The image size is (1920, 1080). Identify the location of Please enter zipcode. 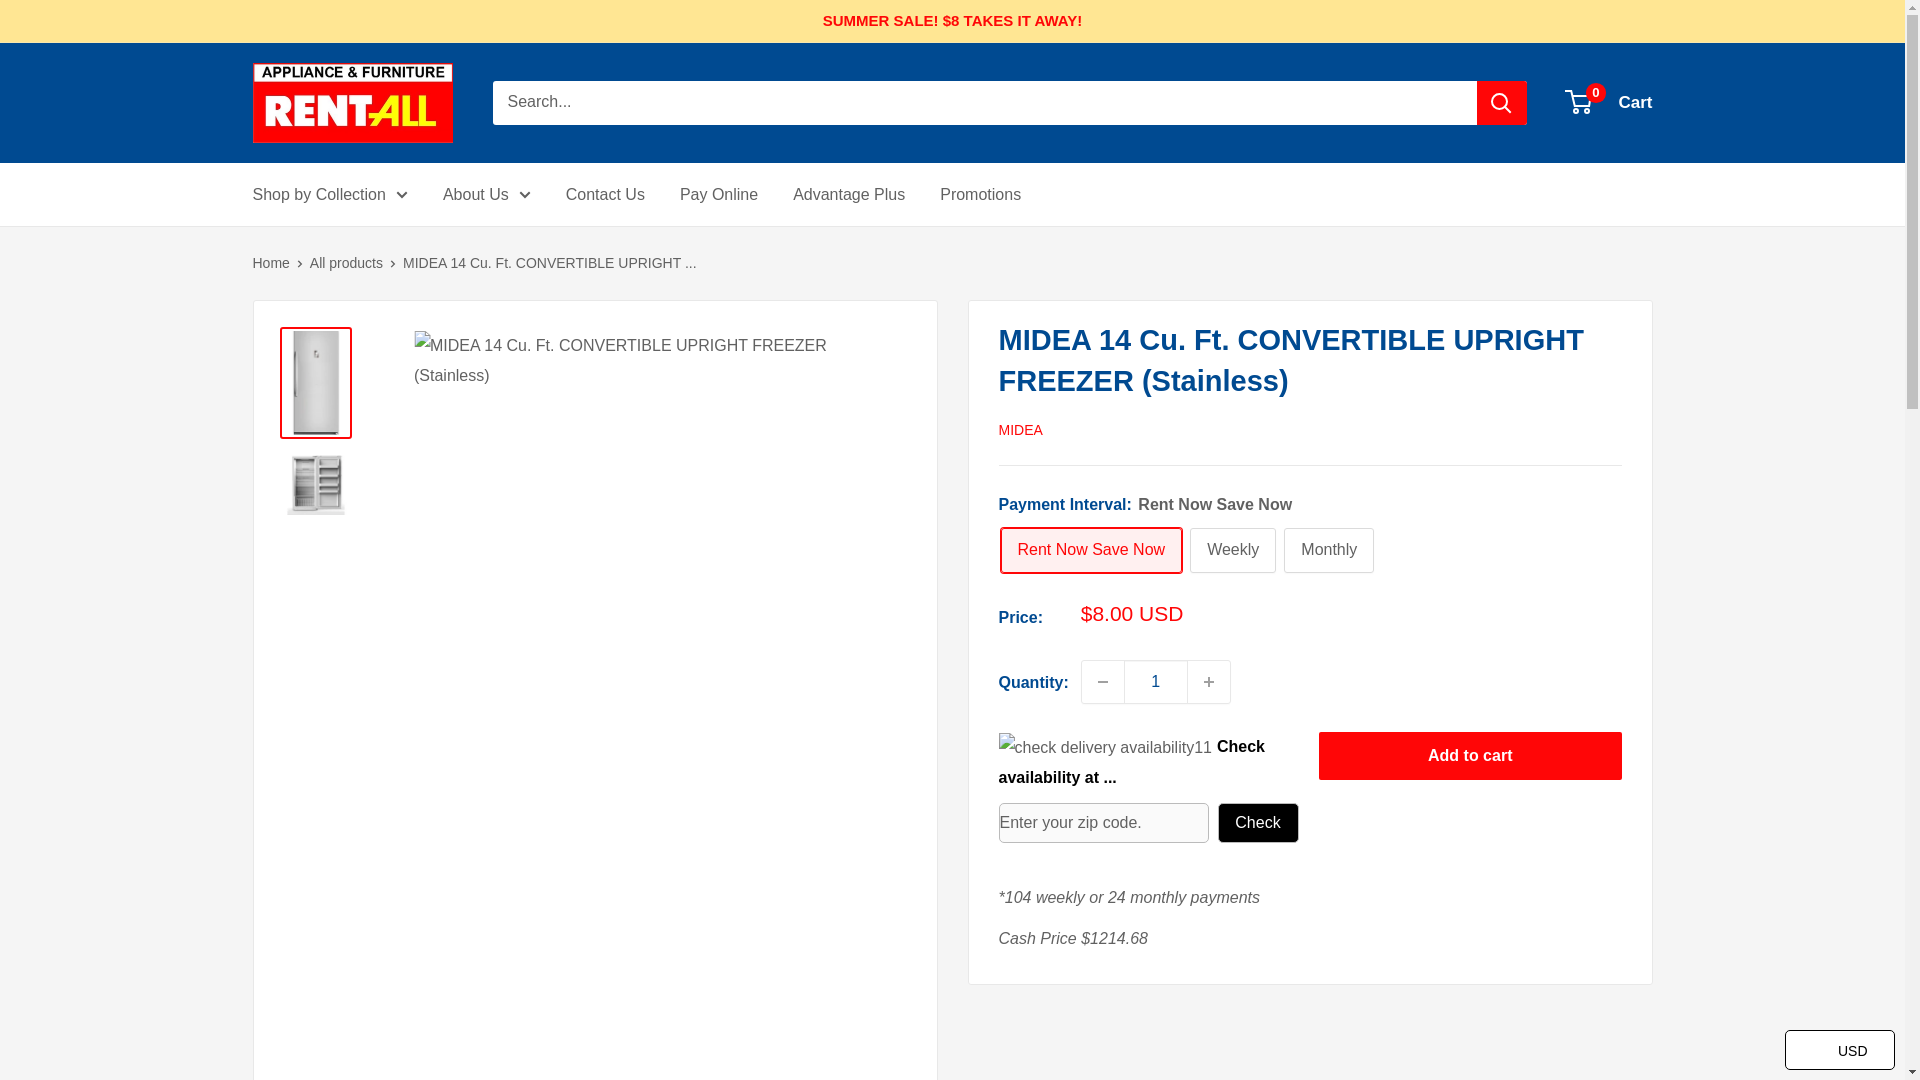
(1470, 756).